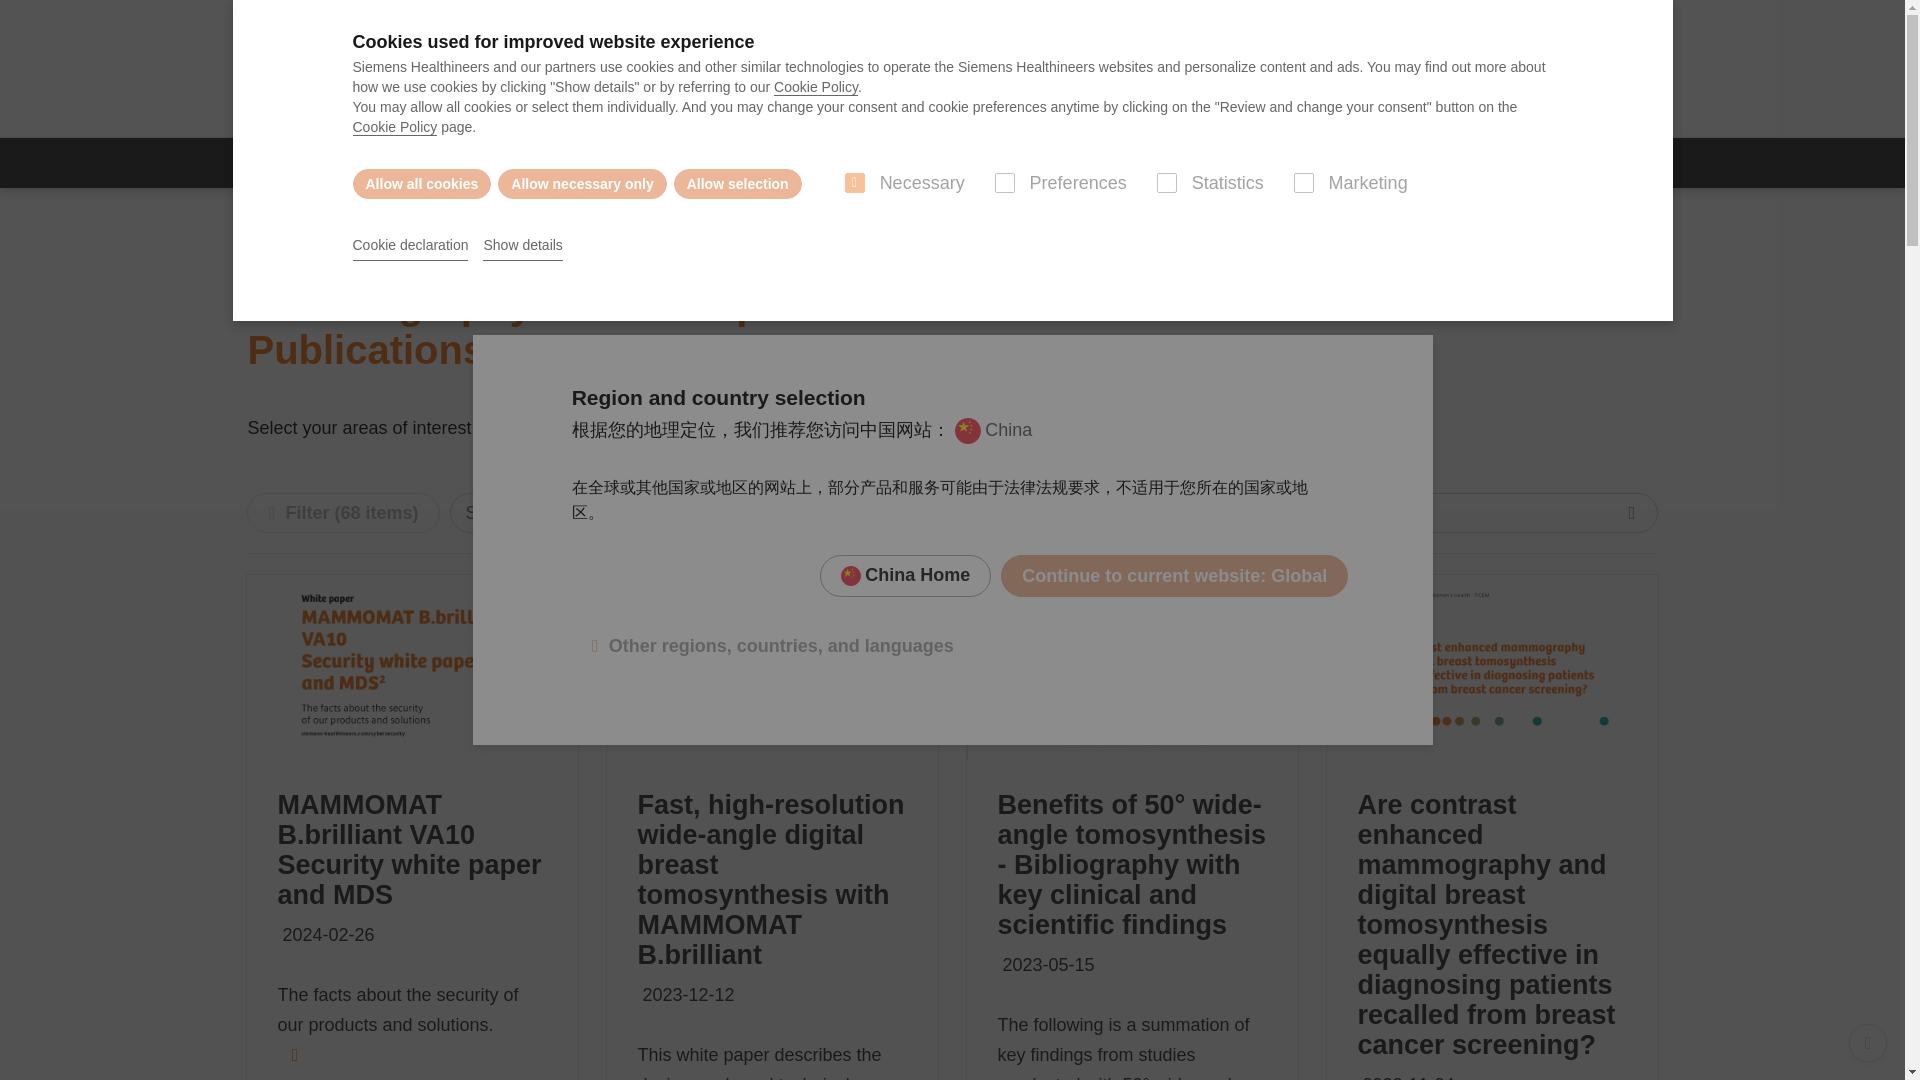 This screenshot has height=1080, width=1920. What do you see at coordinates (394, 127) in the screenshot?
I see `Cookie Policy` at bounding box center [394, 127].